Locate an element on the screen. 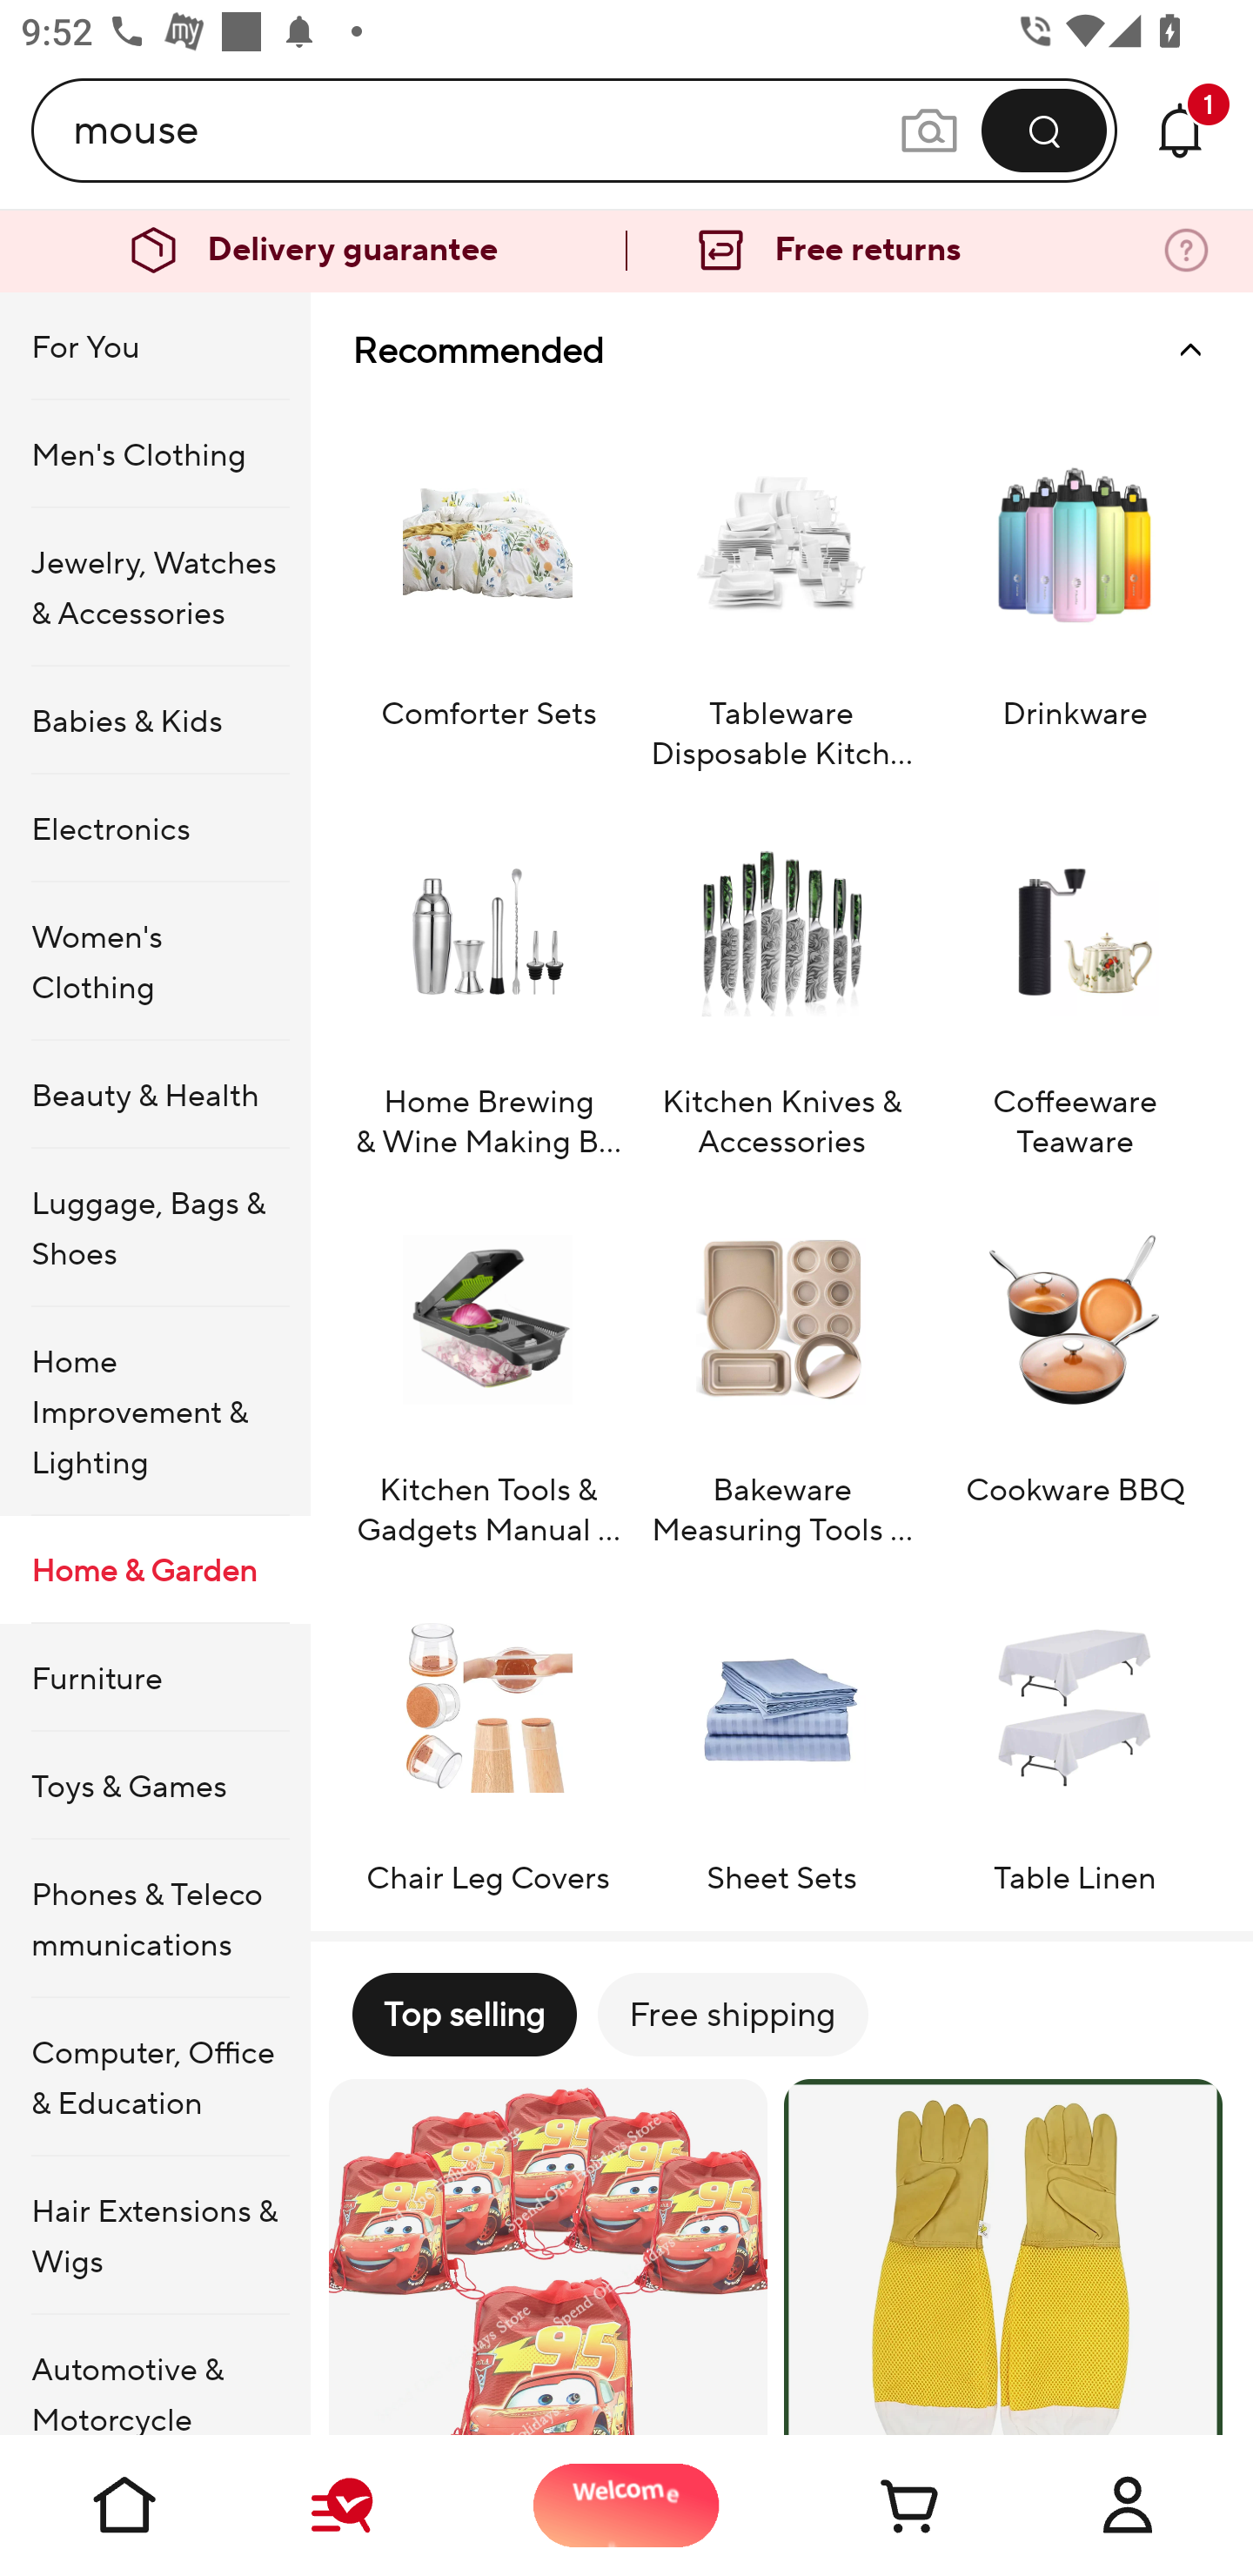 Image resolution: width=1253 pixels, height=2576 pixels. Kitchen Knives & Accessories is located at coordinates (781, 980).